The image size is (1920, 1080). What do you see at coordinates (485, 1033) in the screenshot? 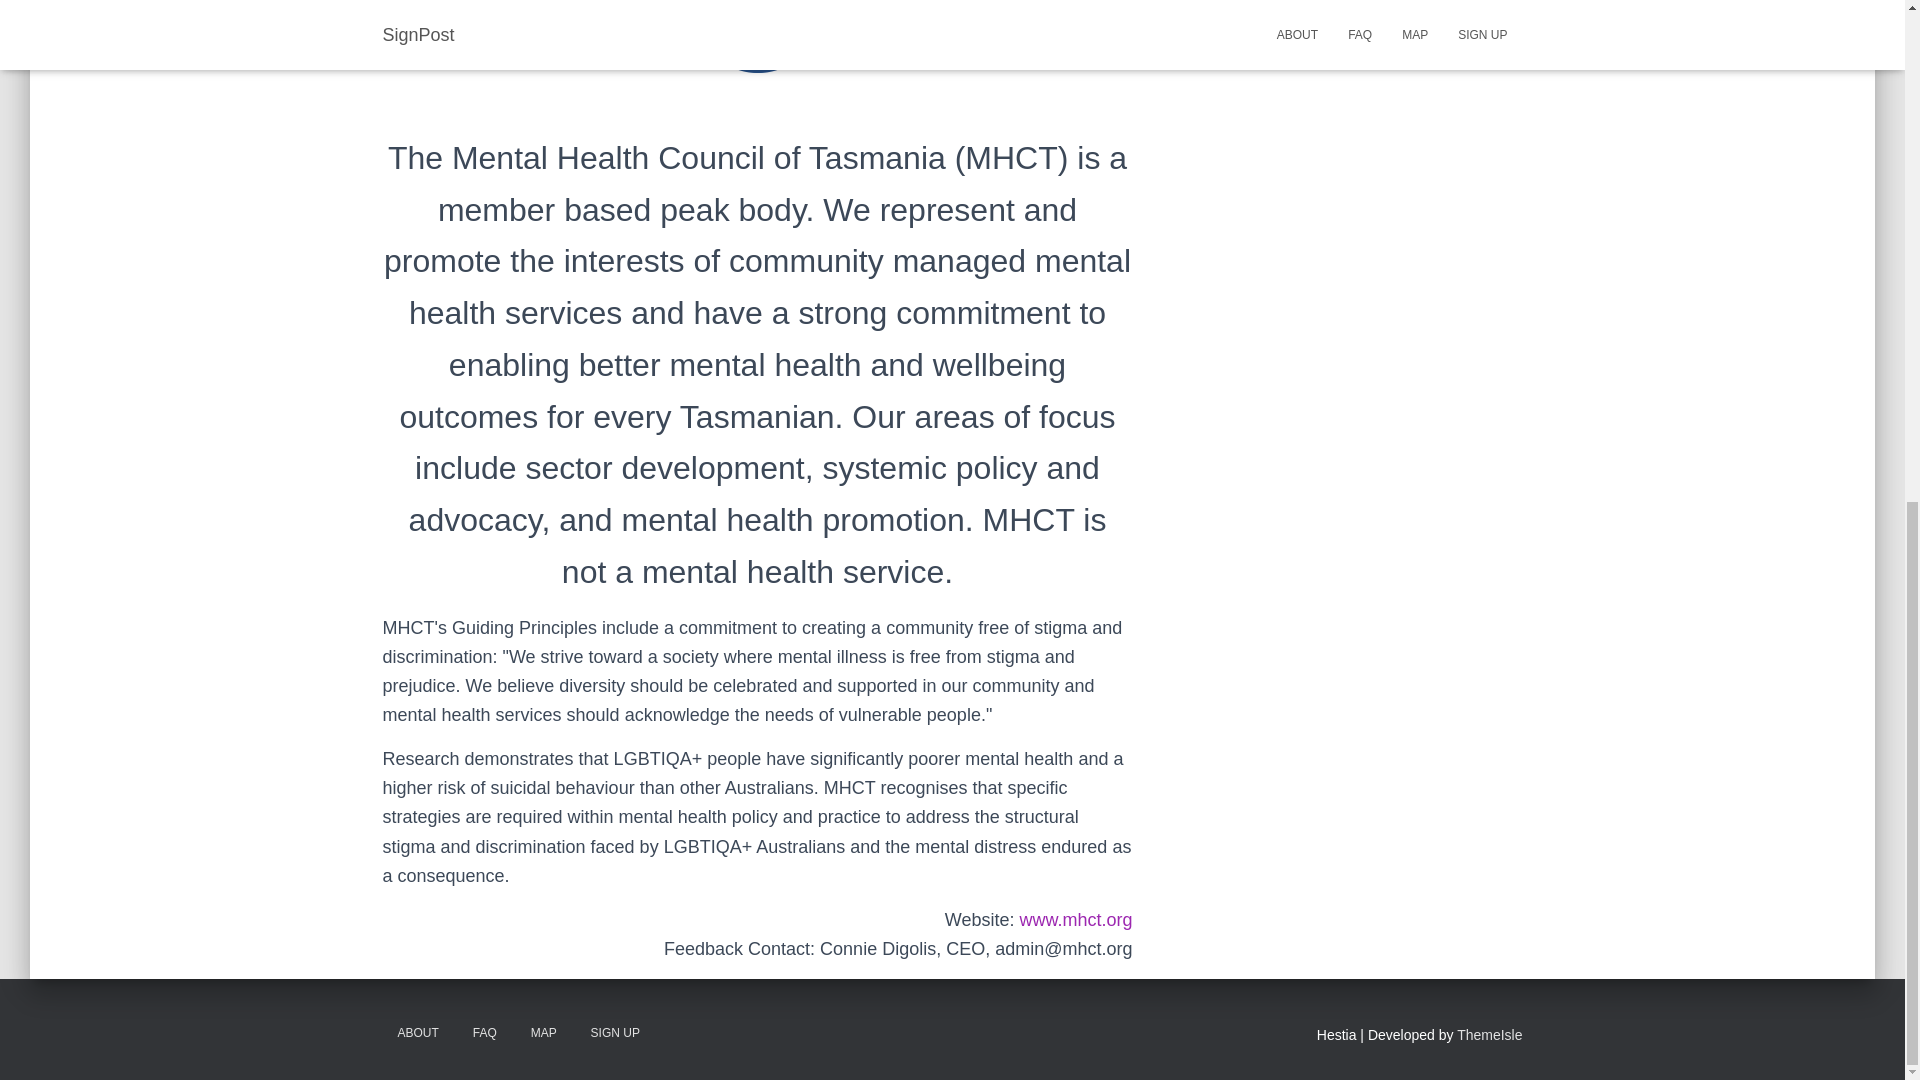
I see `FAQ` at bounding box center [485, 1033].